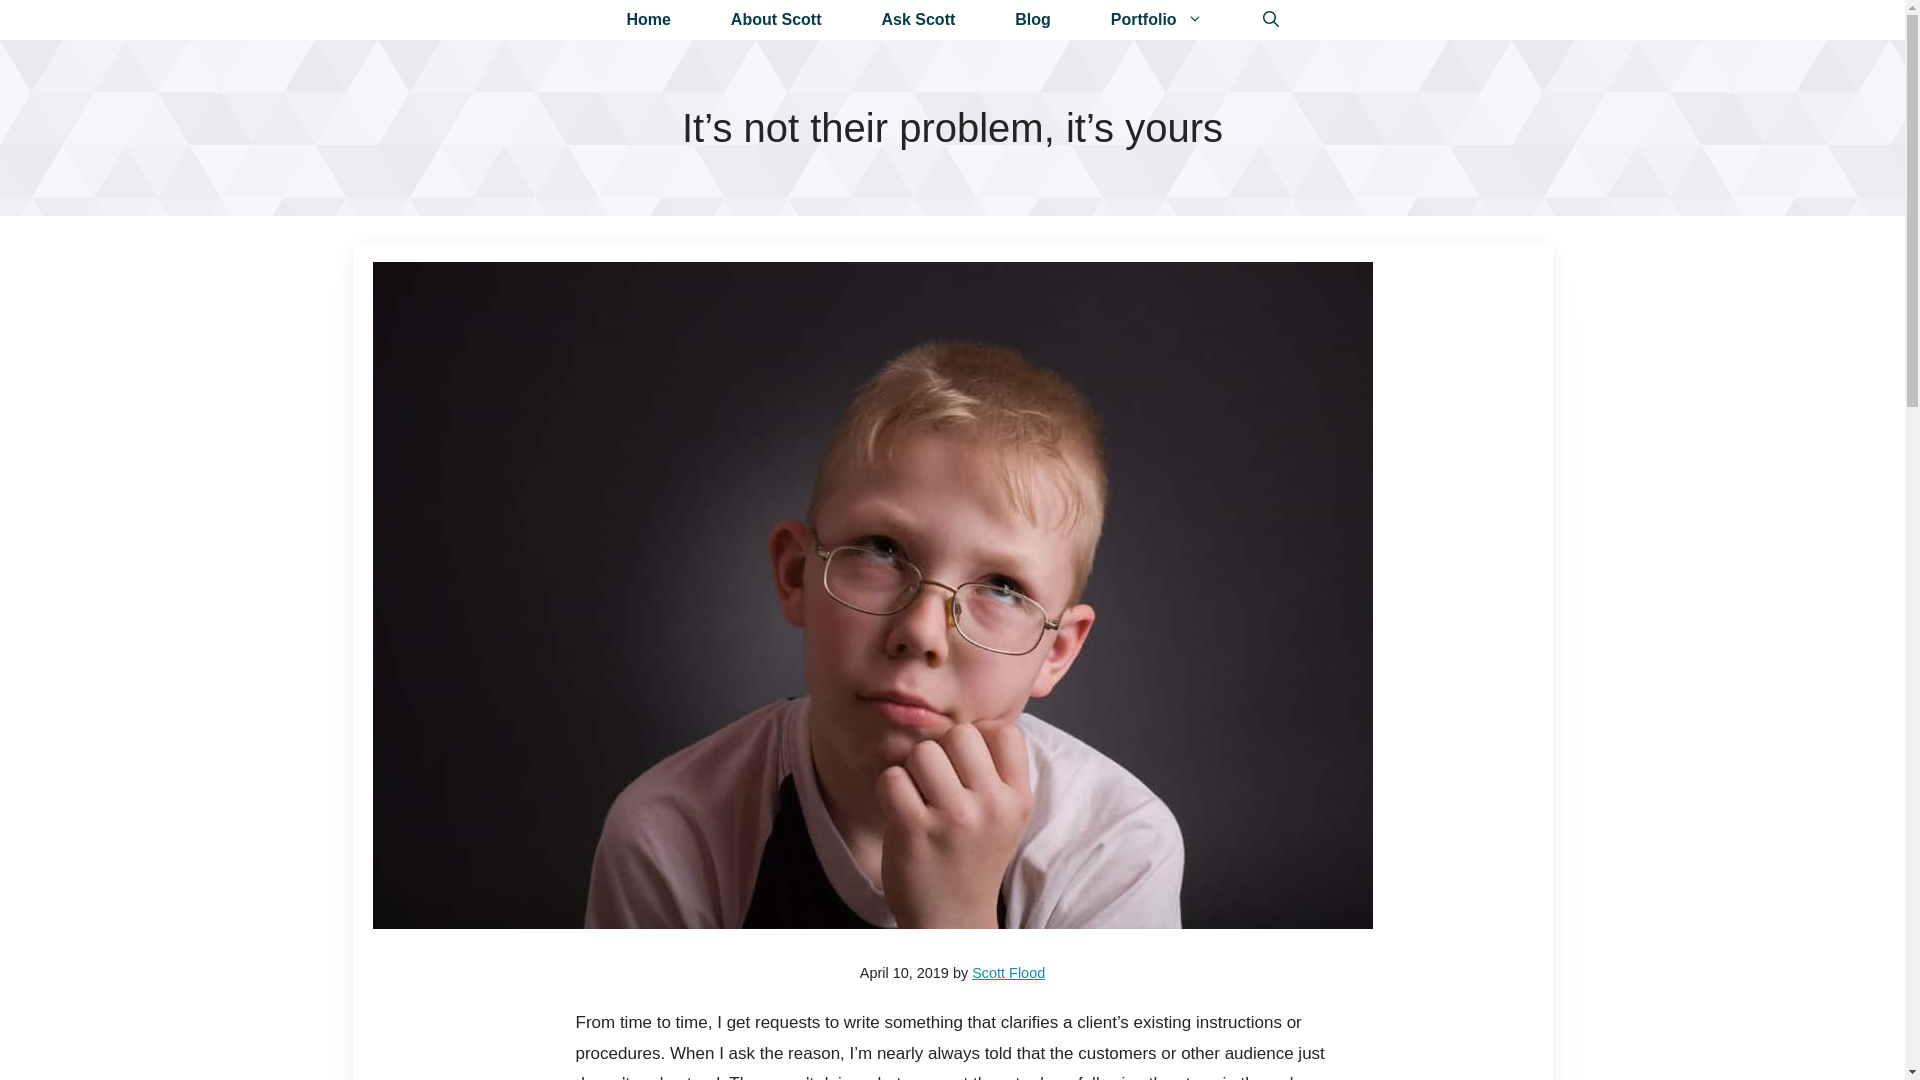 Image resolution: width=1920 pixels, height=1080 pixels. Describe the element at coordinates (1032, 20) in the screenshot. I see `Blog` at that location.